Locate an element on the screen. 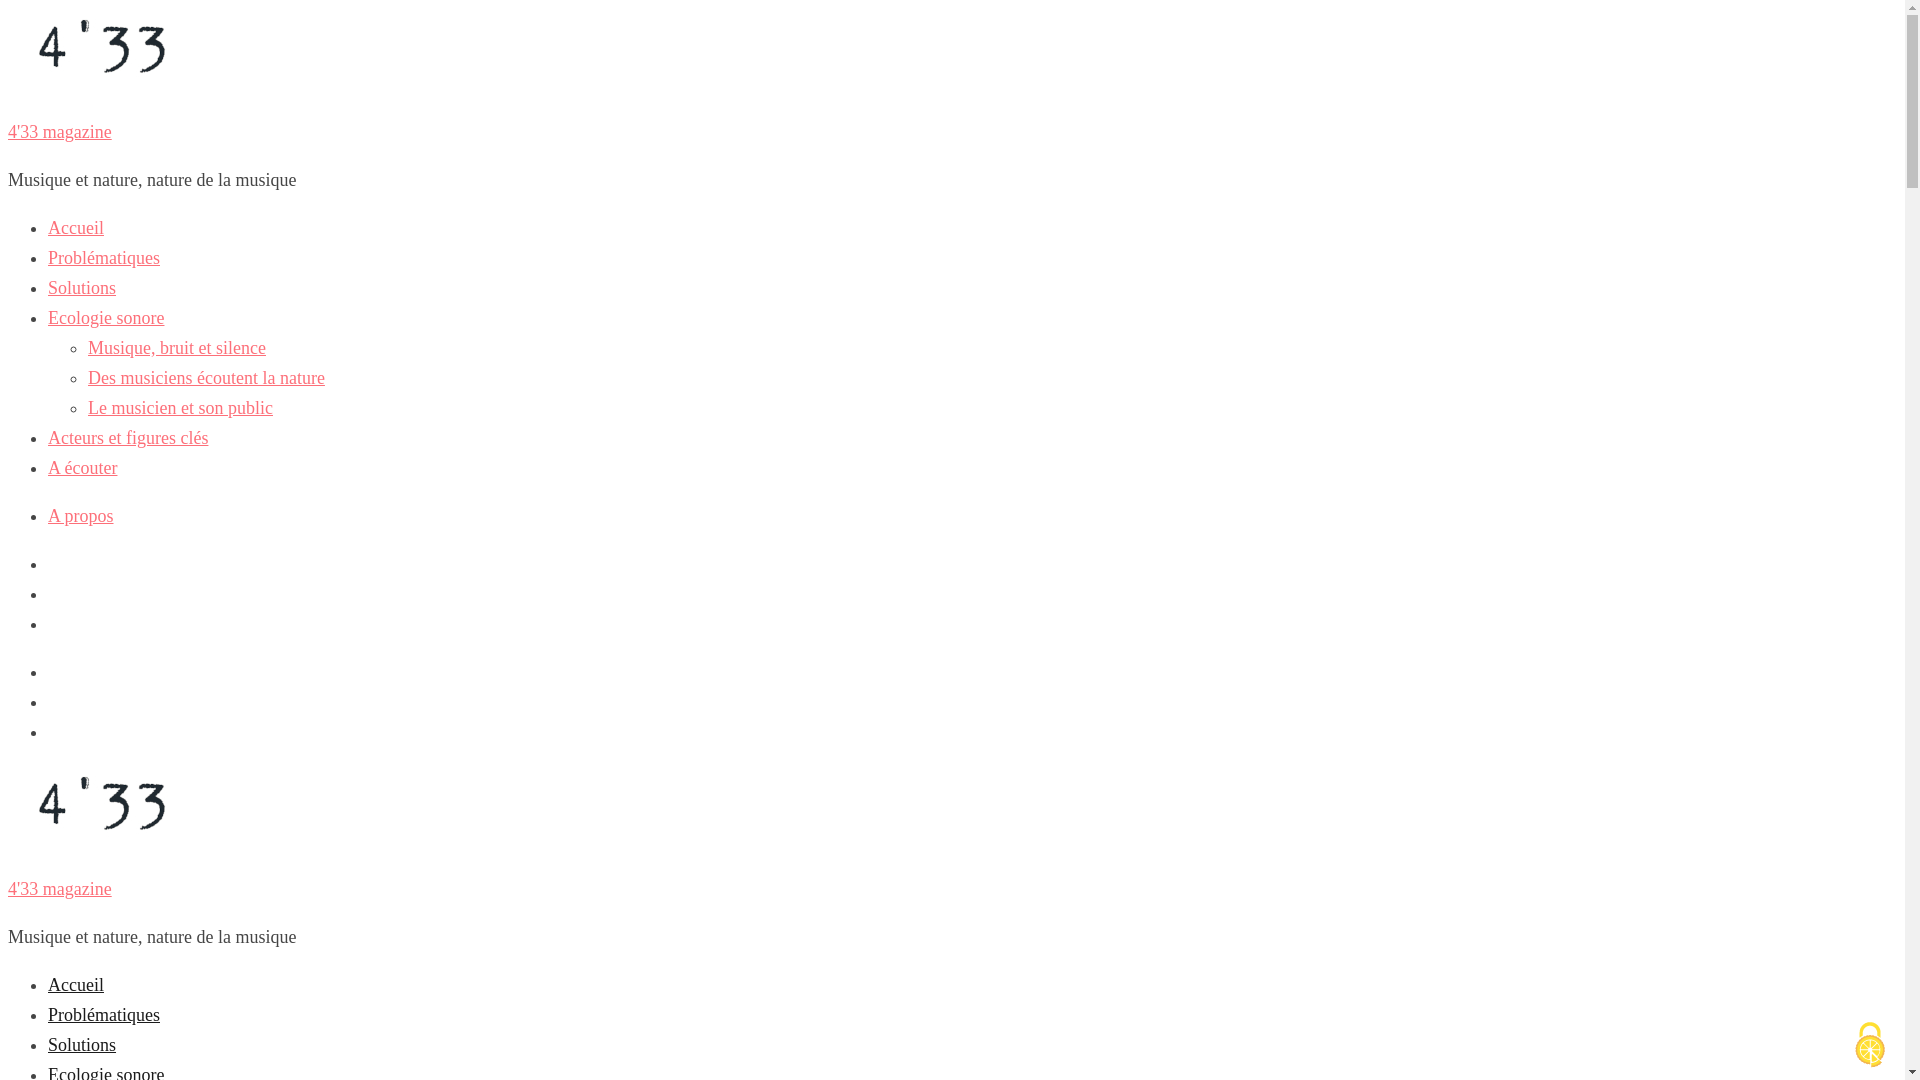 The height and width of the screenshot is (1080, 1920). 4'33 magazine is located at coordinates (60, 132).